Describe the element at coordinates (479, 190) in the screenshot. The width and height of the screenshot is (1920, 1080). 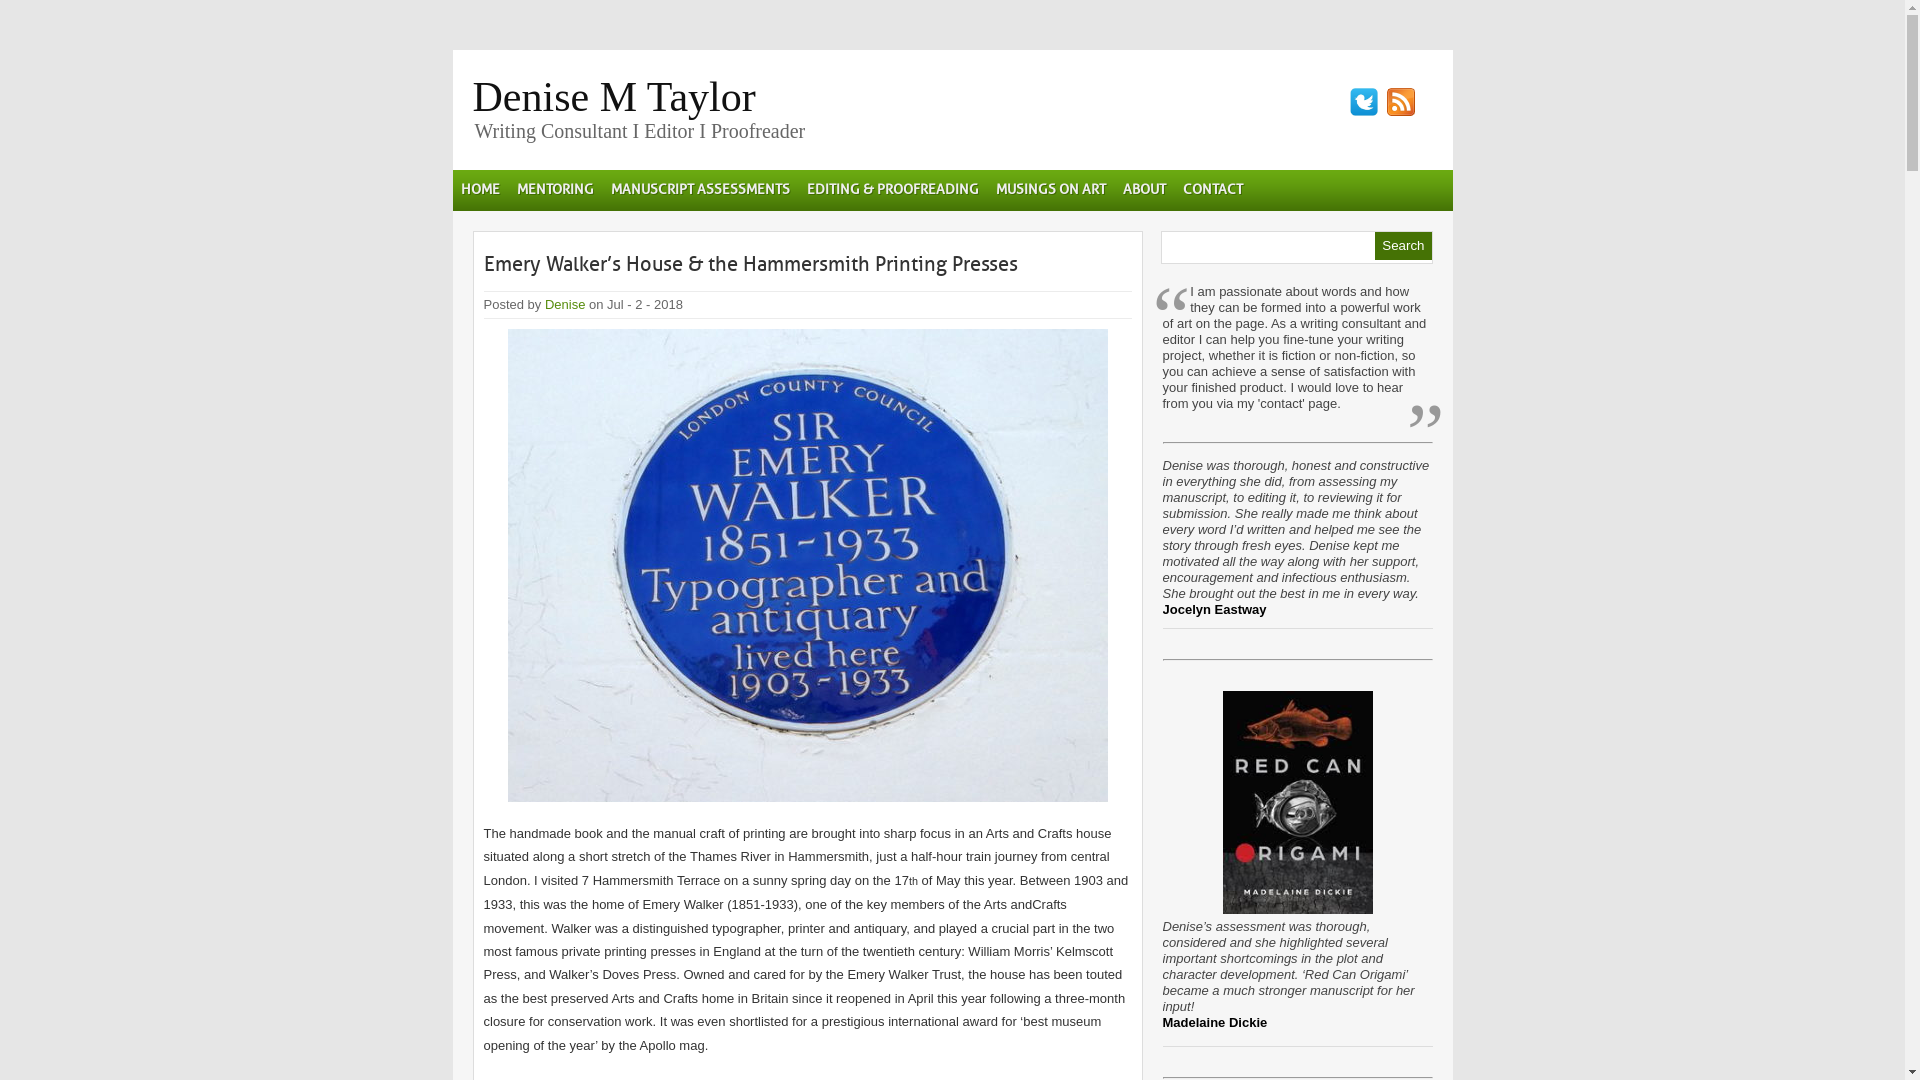
I see `HOME` at that location.